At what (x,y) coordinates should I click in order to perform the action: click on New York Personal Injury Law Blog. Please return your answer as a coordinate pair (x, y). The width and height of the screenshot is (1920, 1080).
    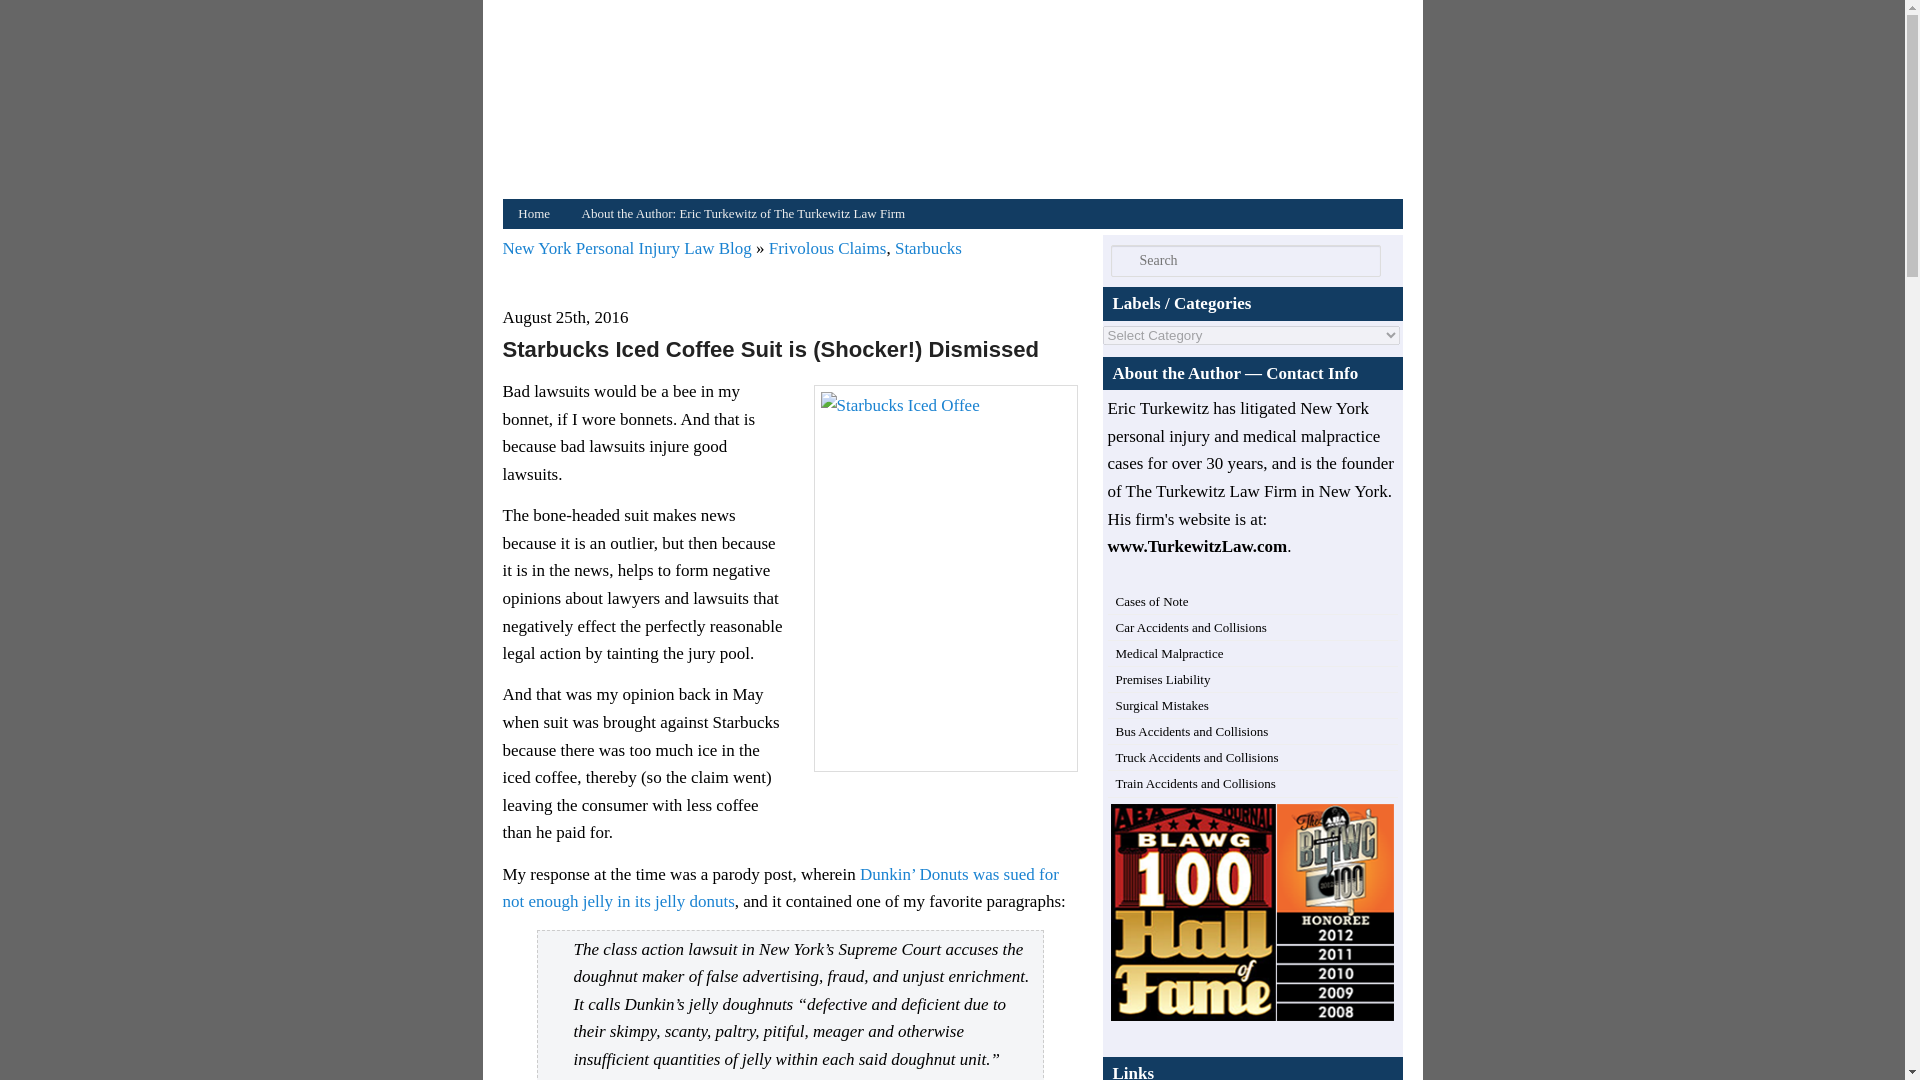
    Looking at the image, I should click on (956, 104).